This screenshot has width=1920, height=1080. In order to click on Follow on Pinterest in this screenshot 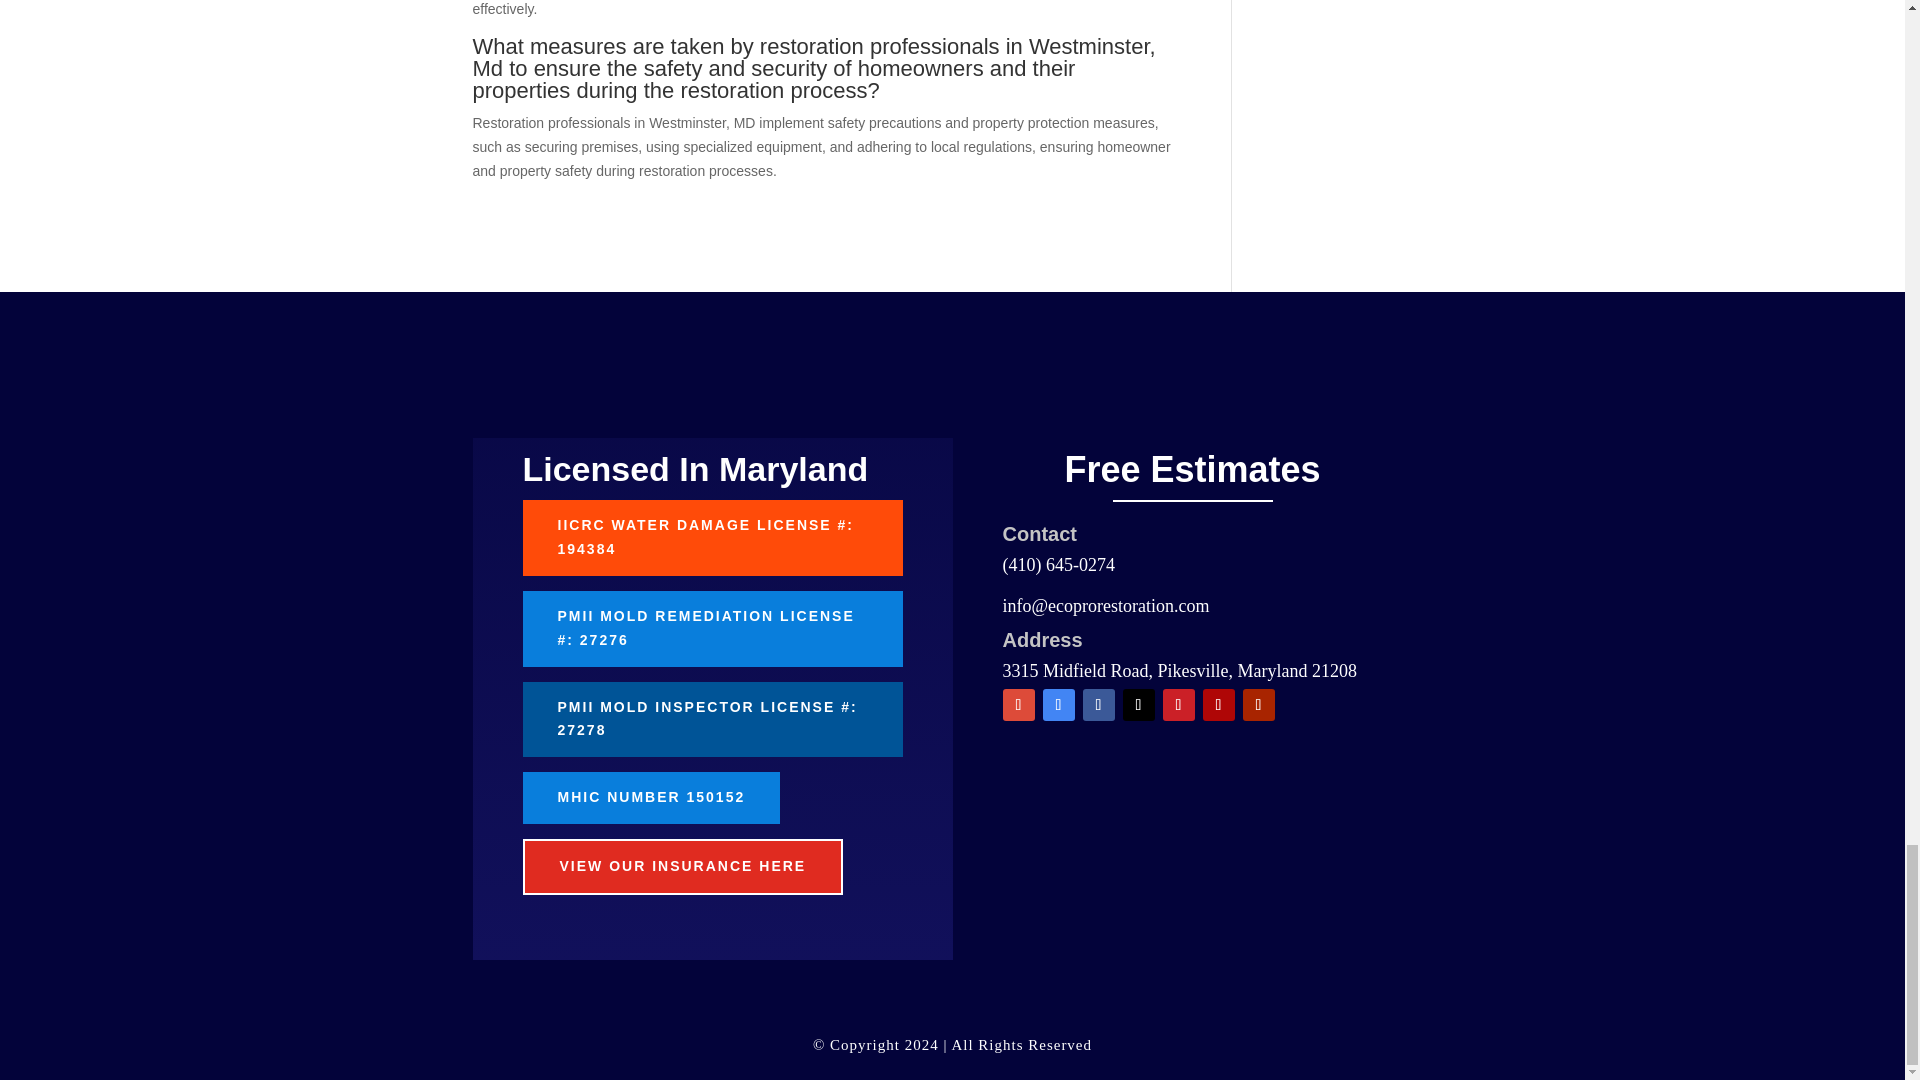, I will do `click(1178, 705)`.